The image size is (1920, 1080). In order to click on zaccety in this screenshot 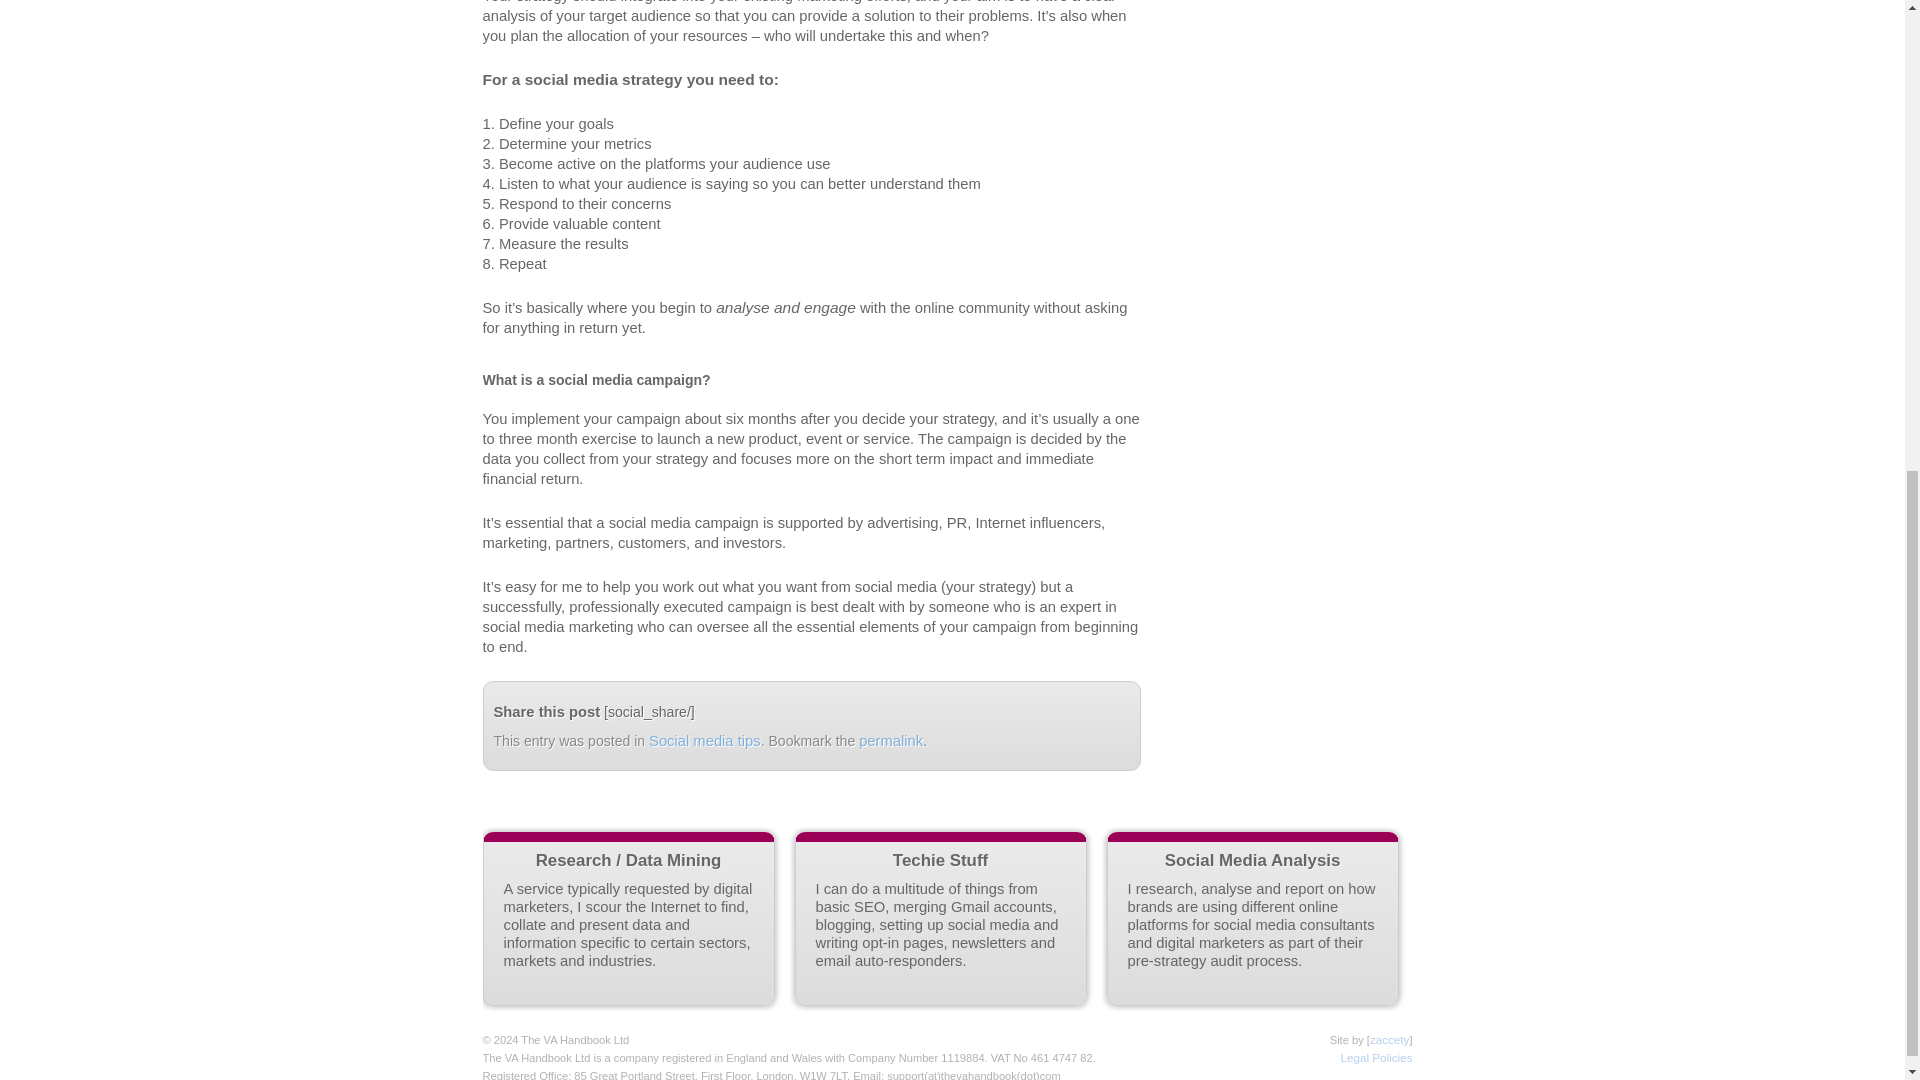, I will do `click(1390, 1039)`.